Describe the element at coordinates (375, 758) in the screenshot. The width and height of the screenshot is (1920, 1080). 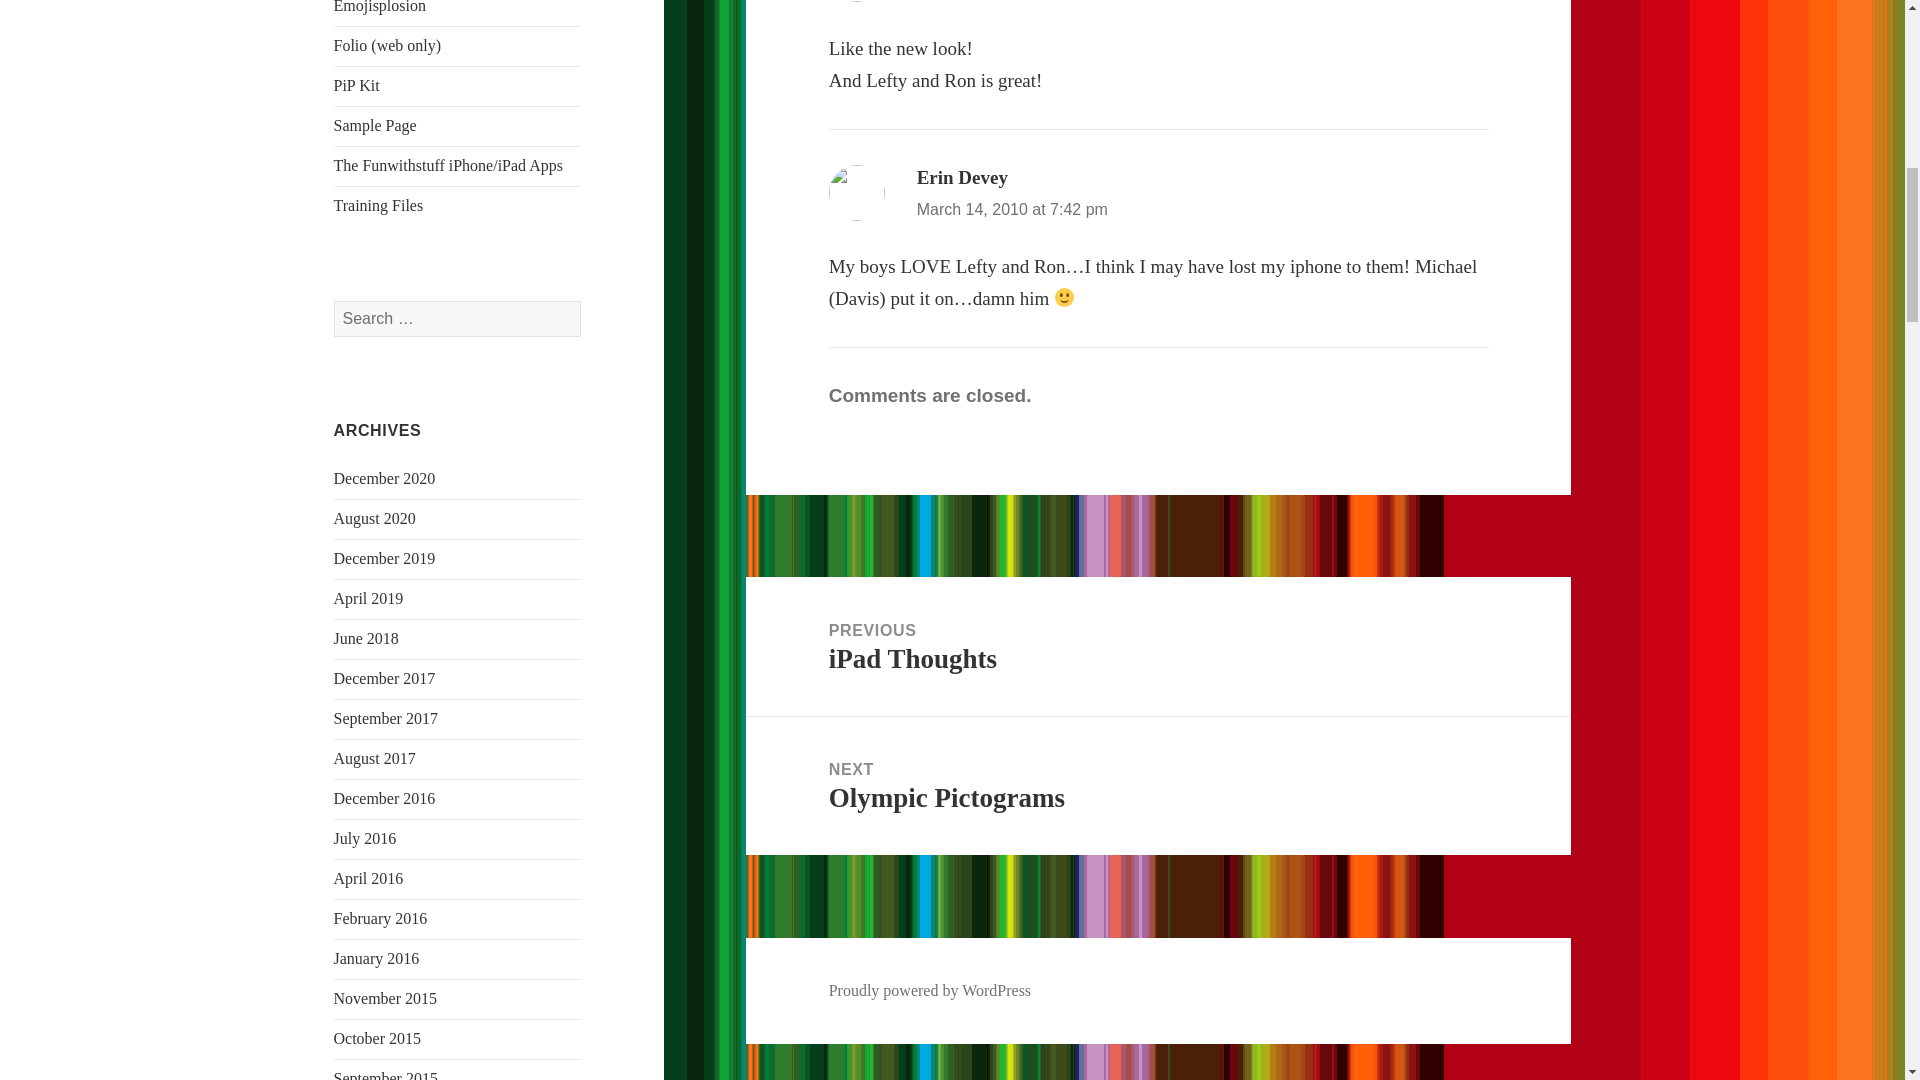
I see `August 2017` at that location.